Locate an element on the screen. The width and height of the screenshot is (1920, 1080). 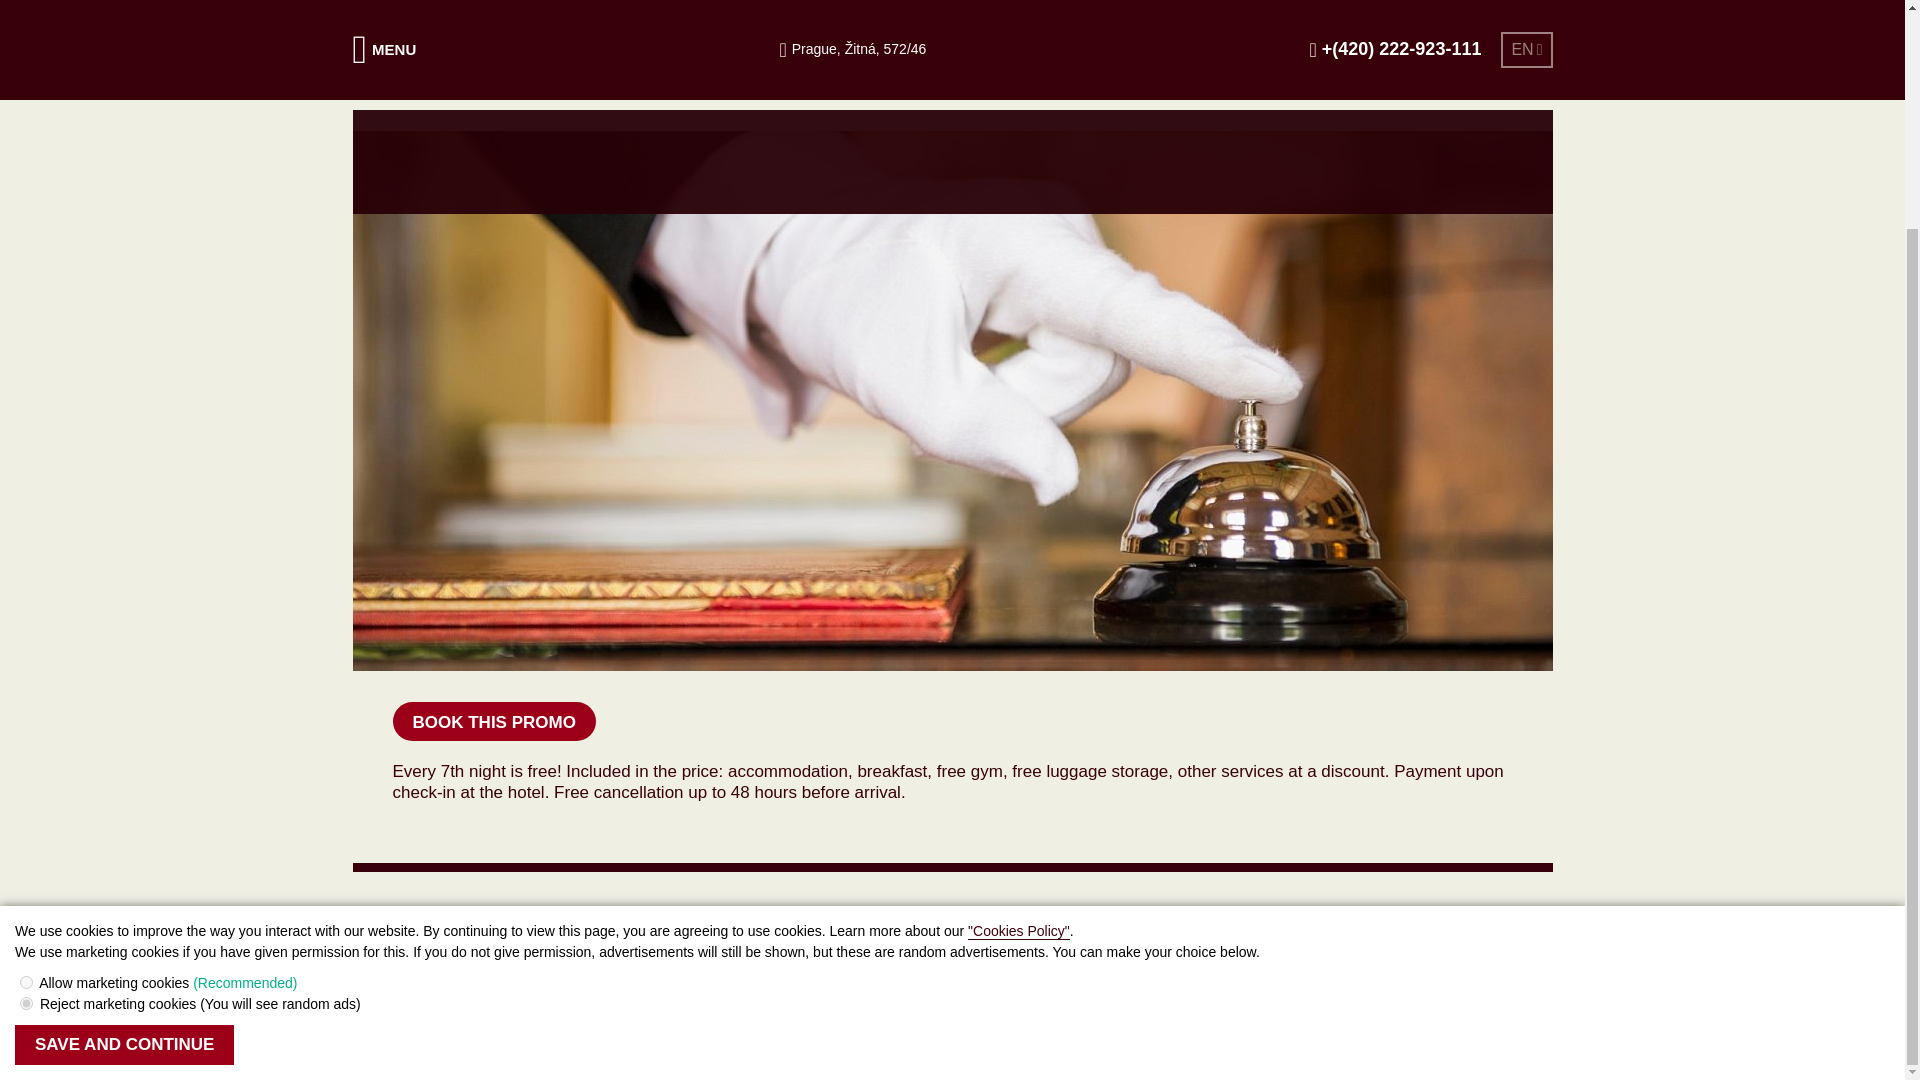
Legal information is located at coordinates (404, 1044).